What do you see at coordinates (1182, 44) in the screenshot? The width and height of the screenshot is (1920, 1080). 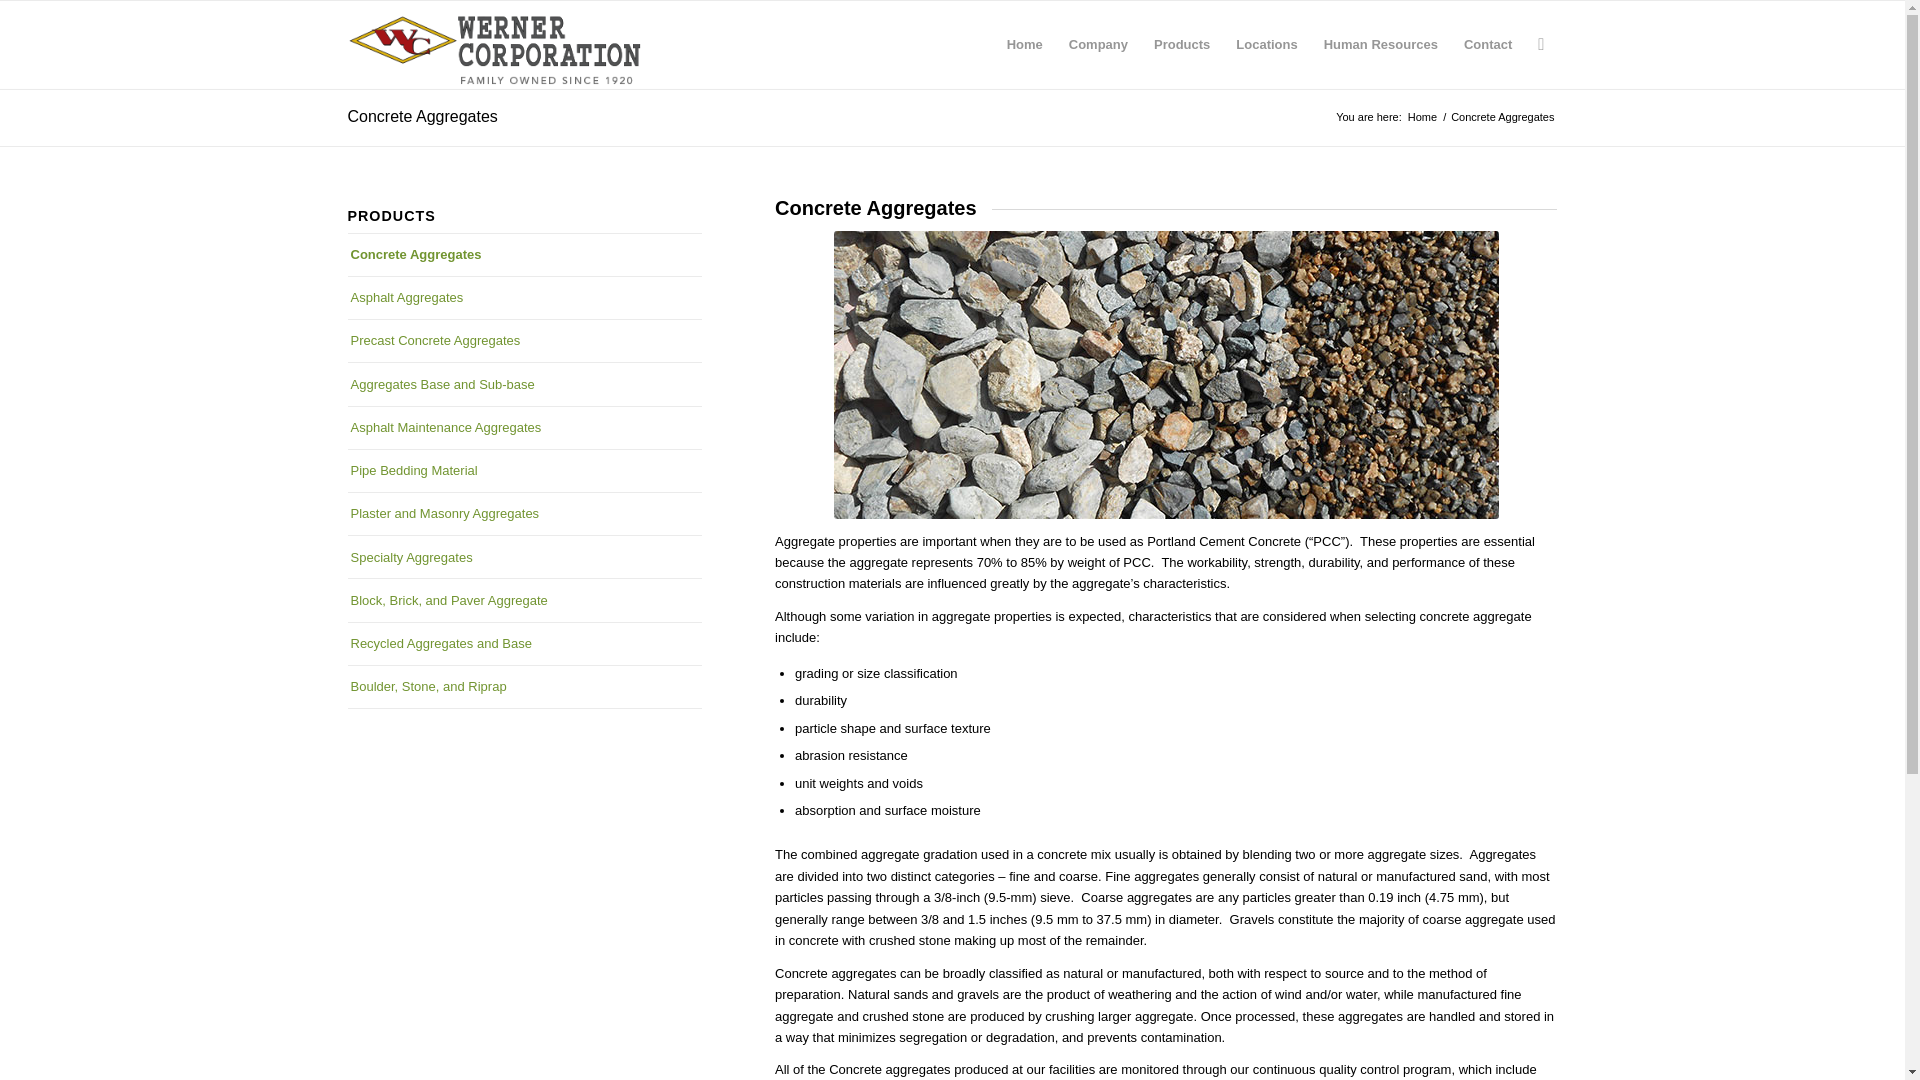 I see `Products` at bounding box center [1182, 44].